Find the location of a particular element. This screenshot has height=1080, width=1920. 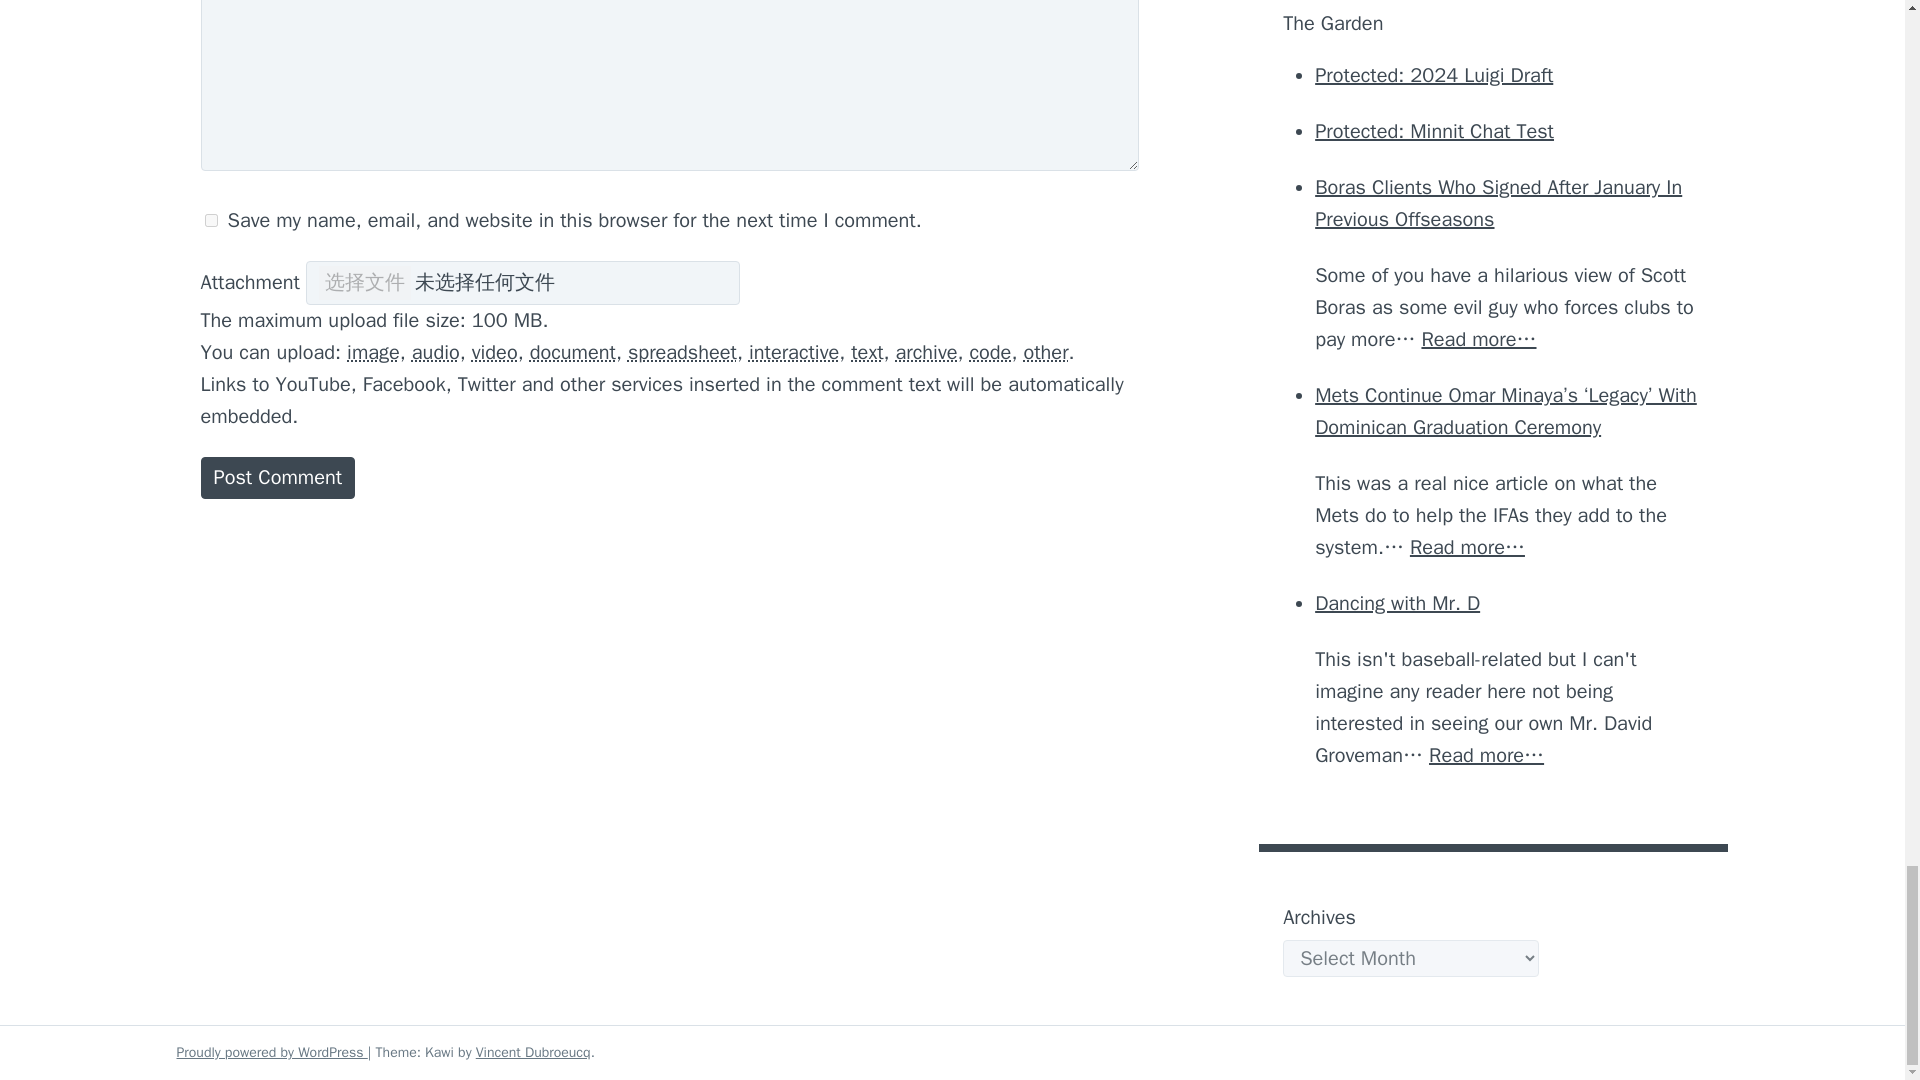

xls, xlsx, xlsm, xlsb, ods, numbers is located at coordinates (682, 352).